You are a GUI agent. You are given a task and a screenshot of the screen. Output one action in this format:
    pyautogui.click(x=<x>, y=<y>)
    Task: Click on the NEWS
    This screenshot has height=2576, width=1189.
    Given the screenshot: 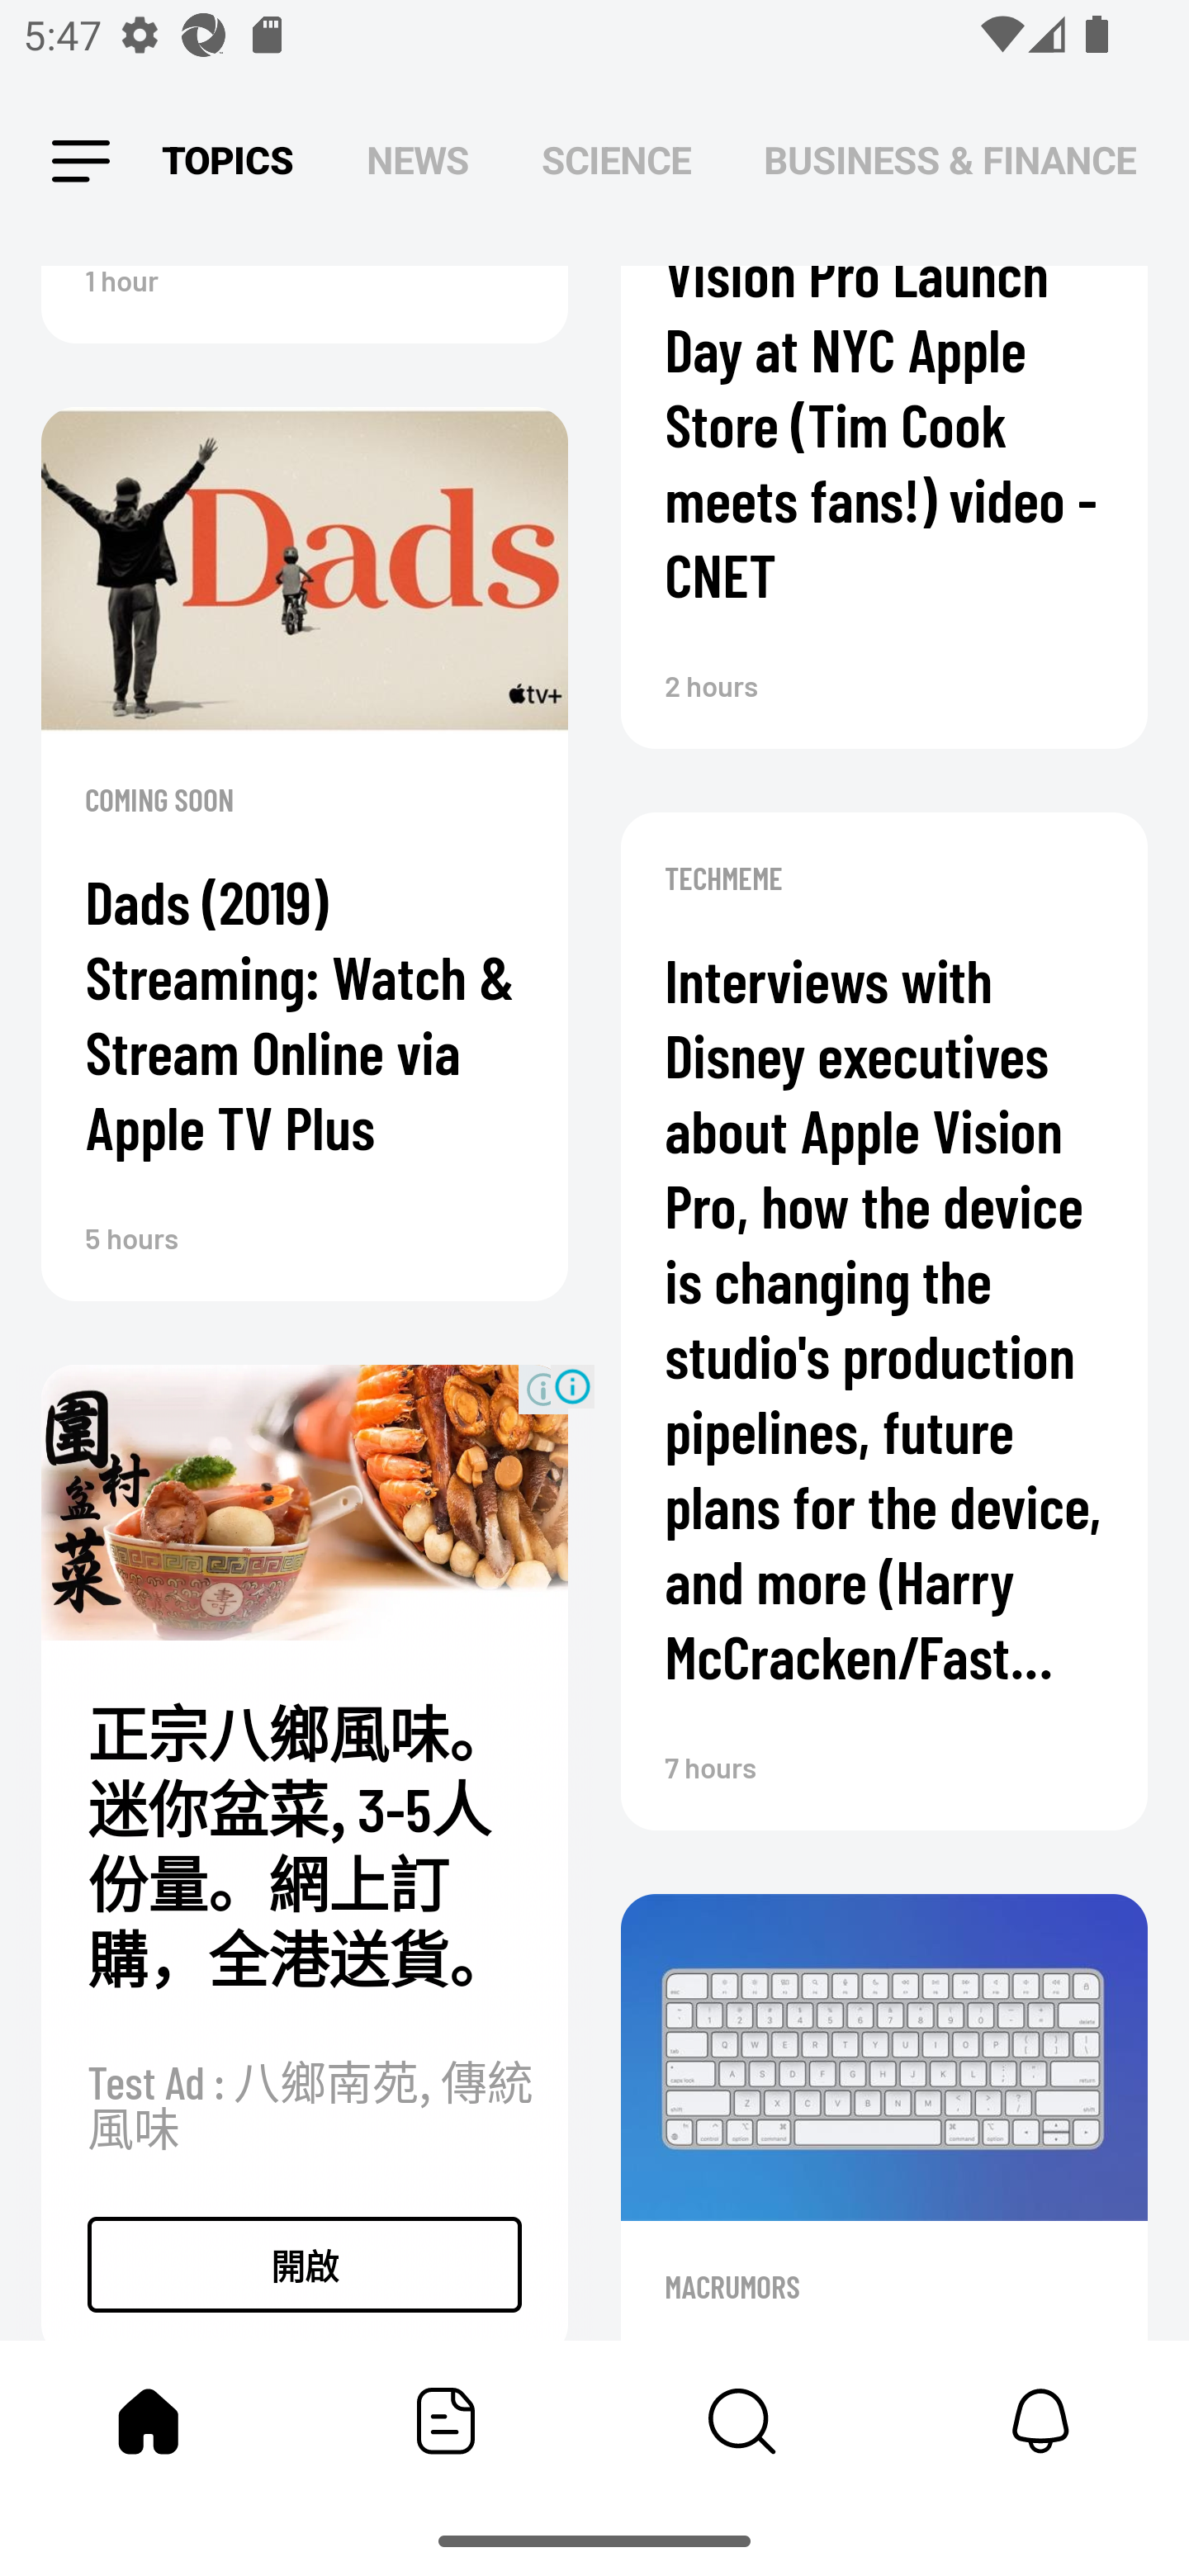 What is the action you would take?
    pyautogui.click(x=418, y=160)
    